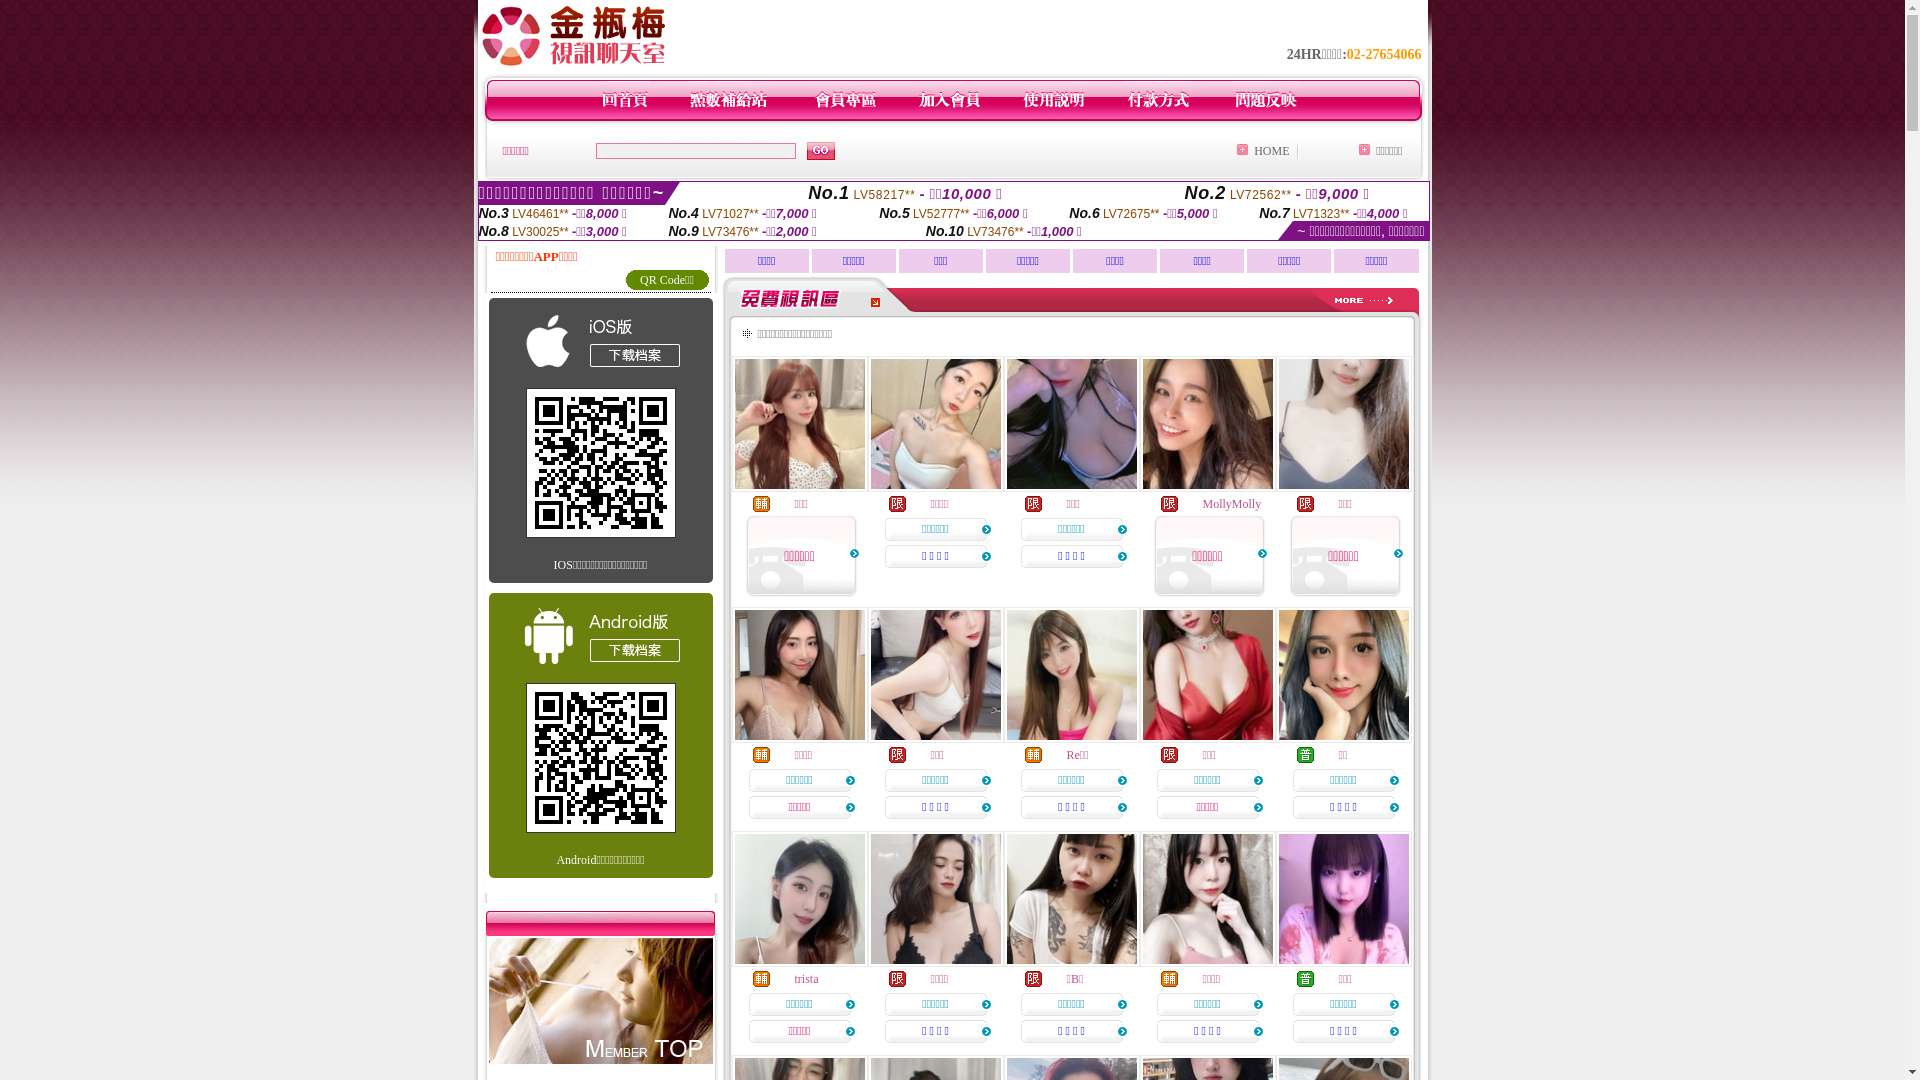  I want to click on HOME, so click(1272, 151).